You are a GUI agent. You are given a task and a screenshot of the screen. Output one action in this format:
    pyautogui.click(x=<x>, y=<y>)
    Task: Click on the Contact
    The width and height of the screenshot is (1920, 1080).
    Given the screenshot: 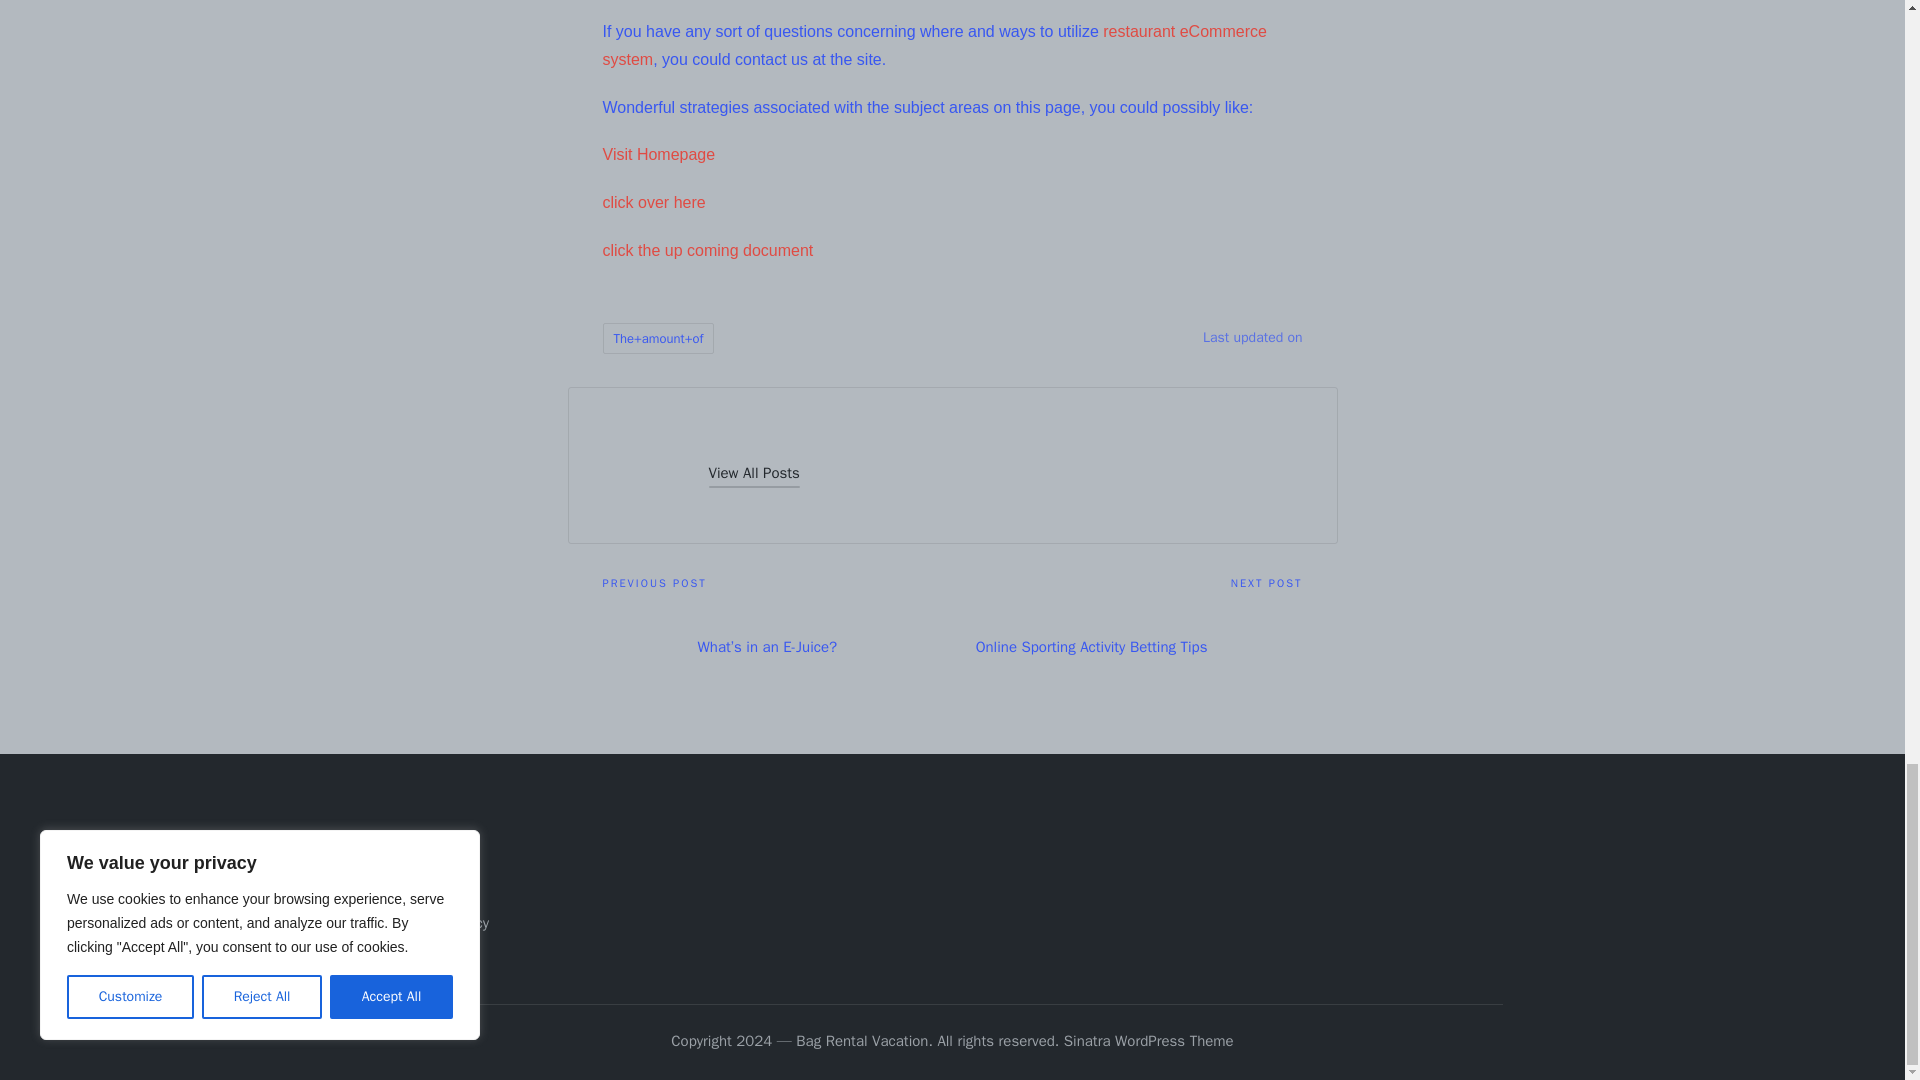 What is the action you would take?
    pyautogui.click(x=426, y=890)
    